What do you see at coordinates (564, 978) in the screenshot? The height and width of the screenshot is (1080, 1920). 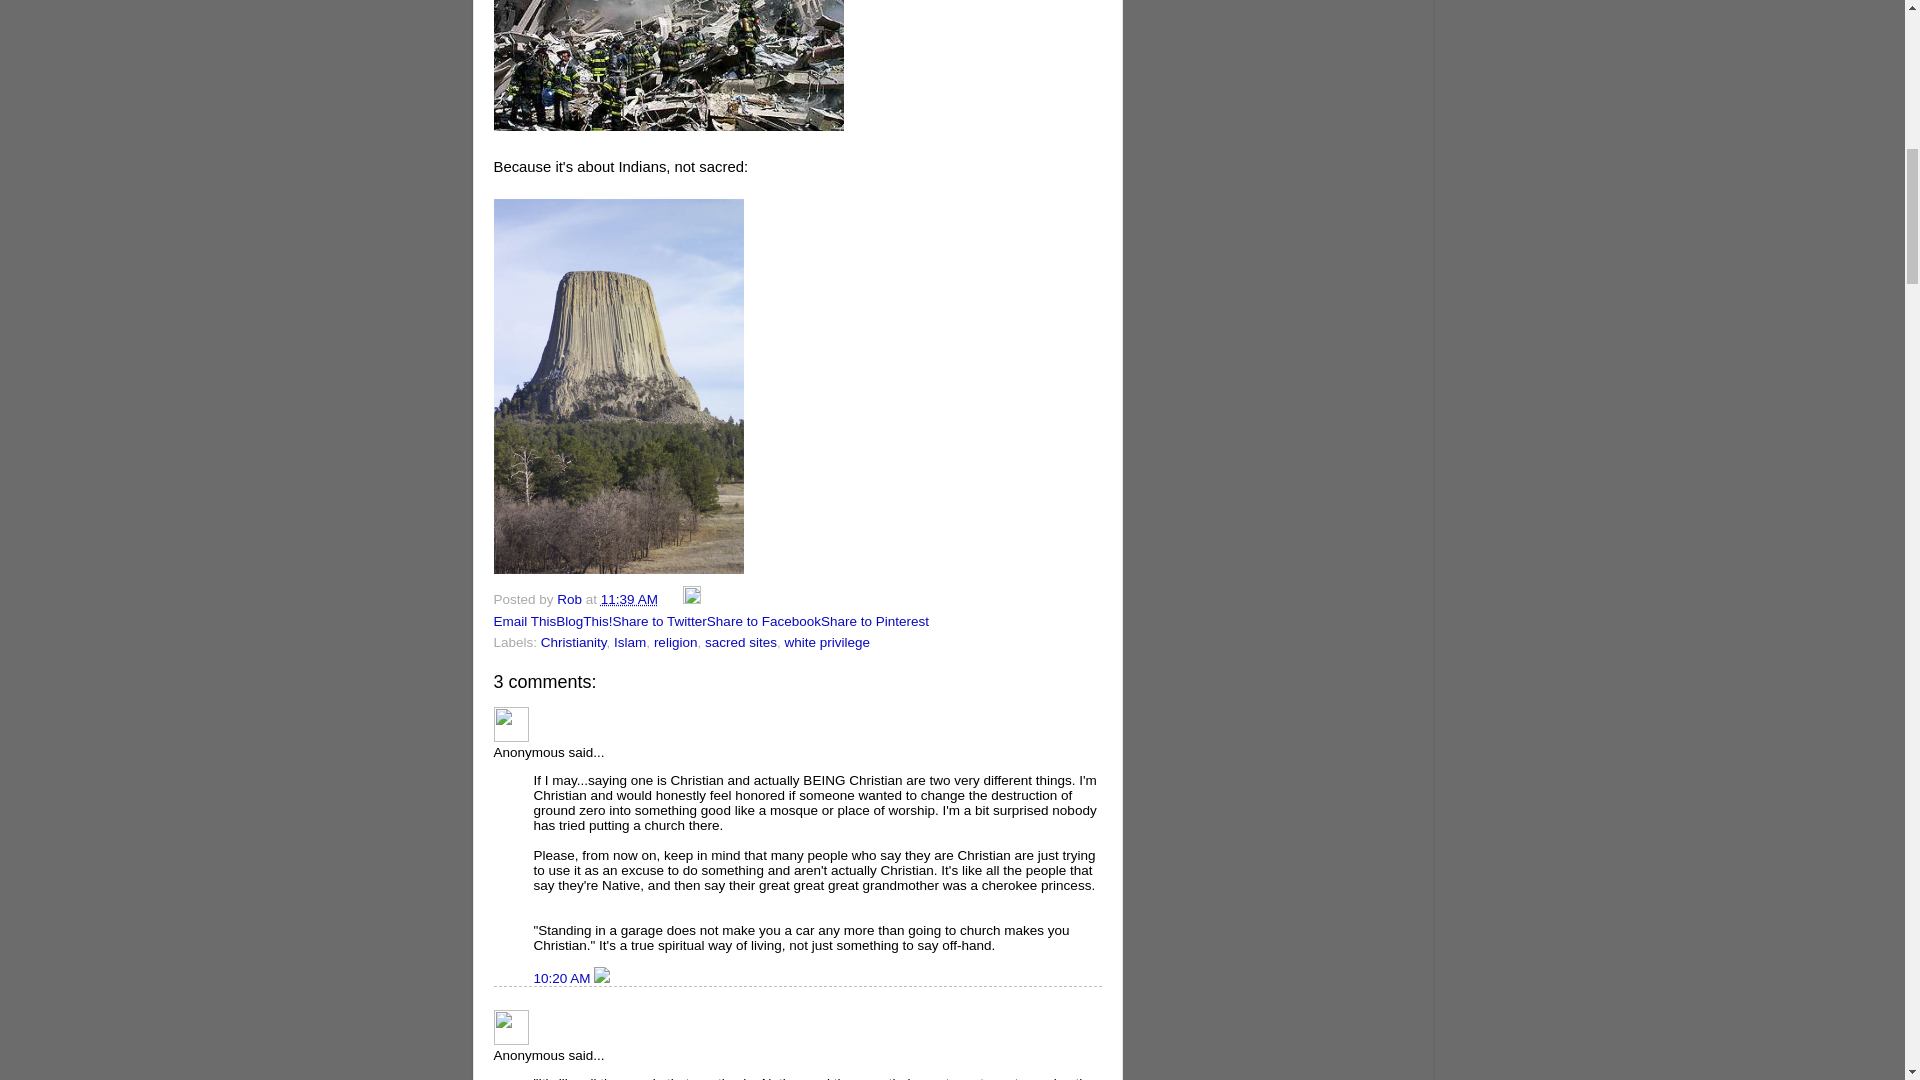 I see `comment permalink` at bounding box center [564, 978].